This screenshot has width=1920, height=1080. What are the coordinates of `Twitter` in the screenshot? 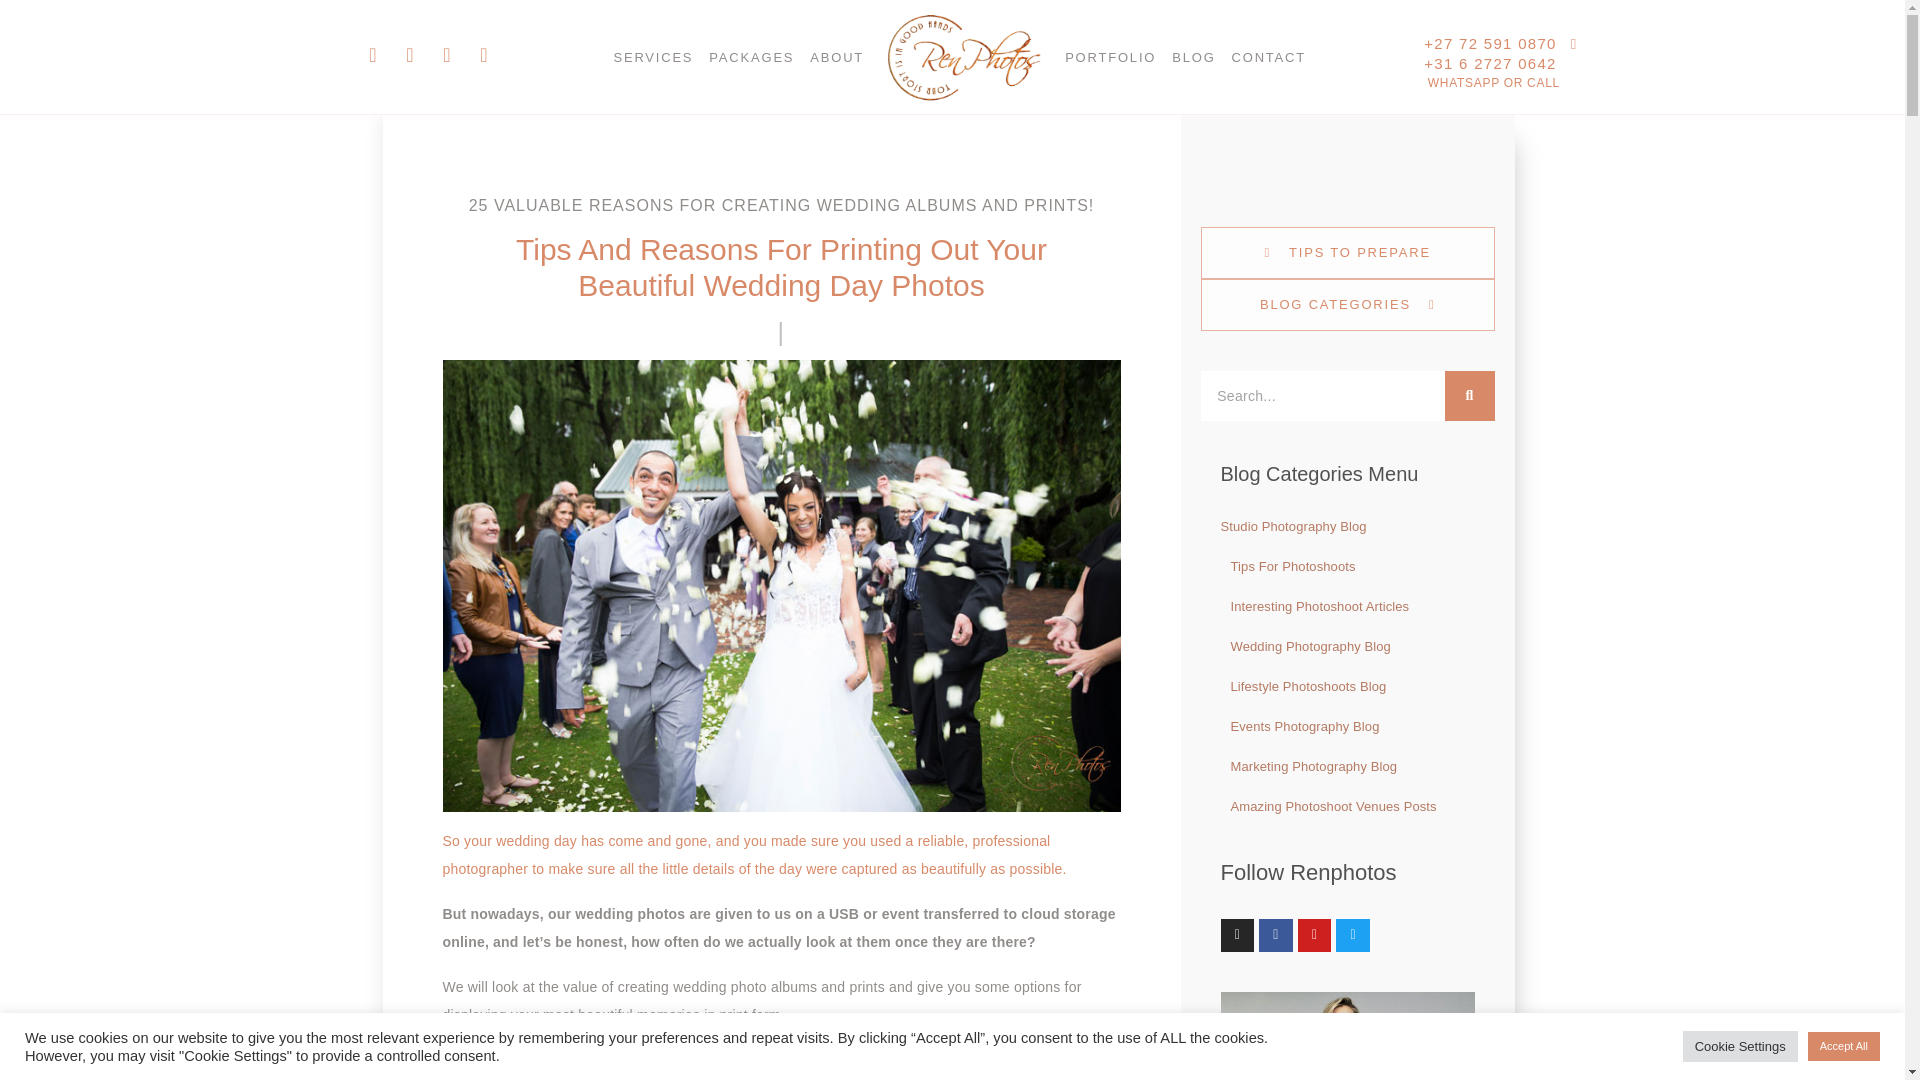 It's located at (484, 54).